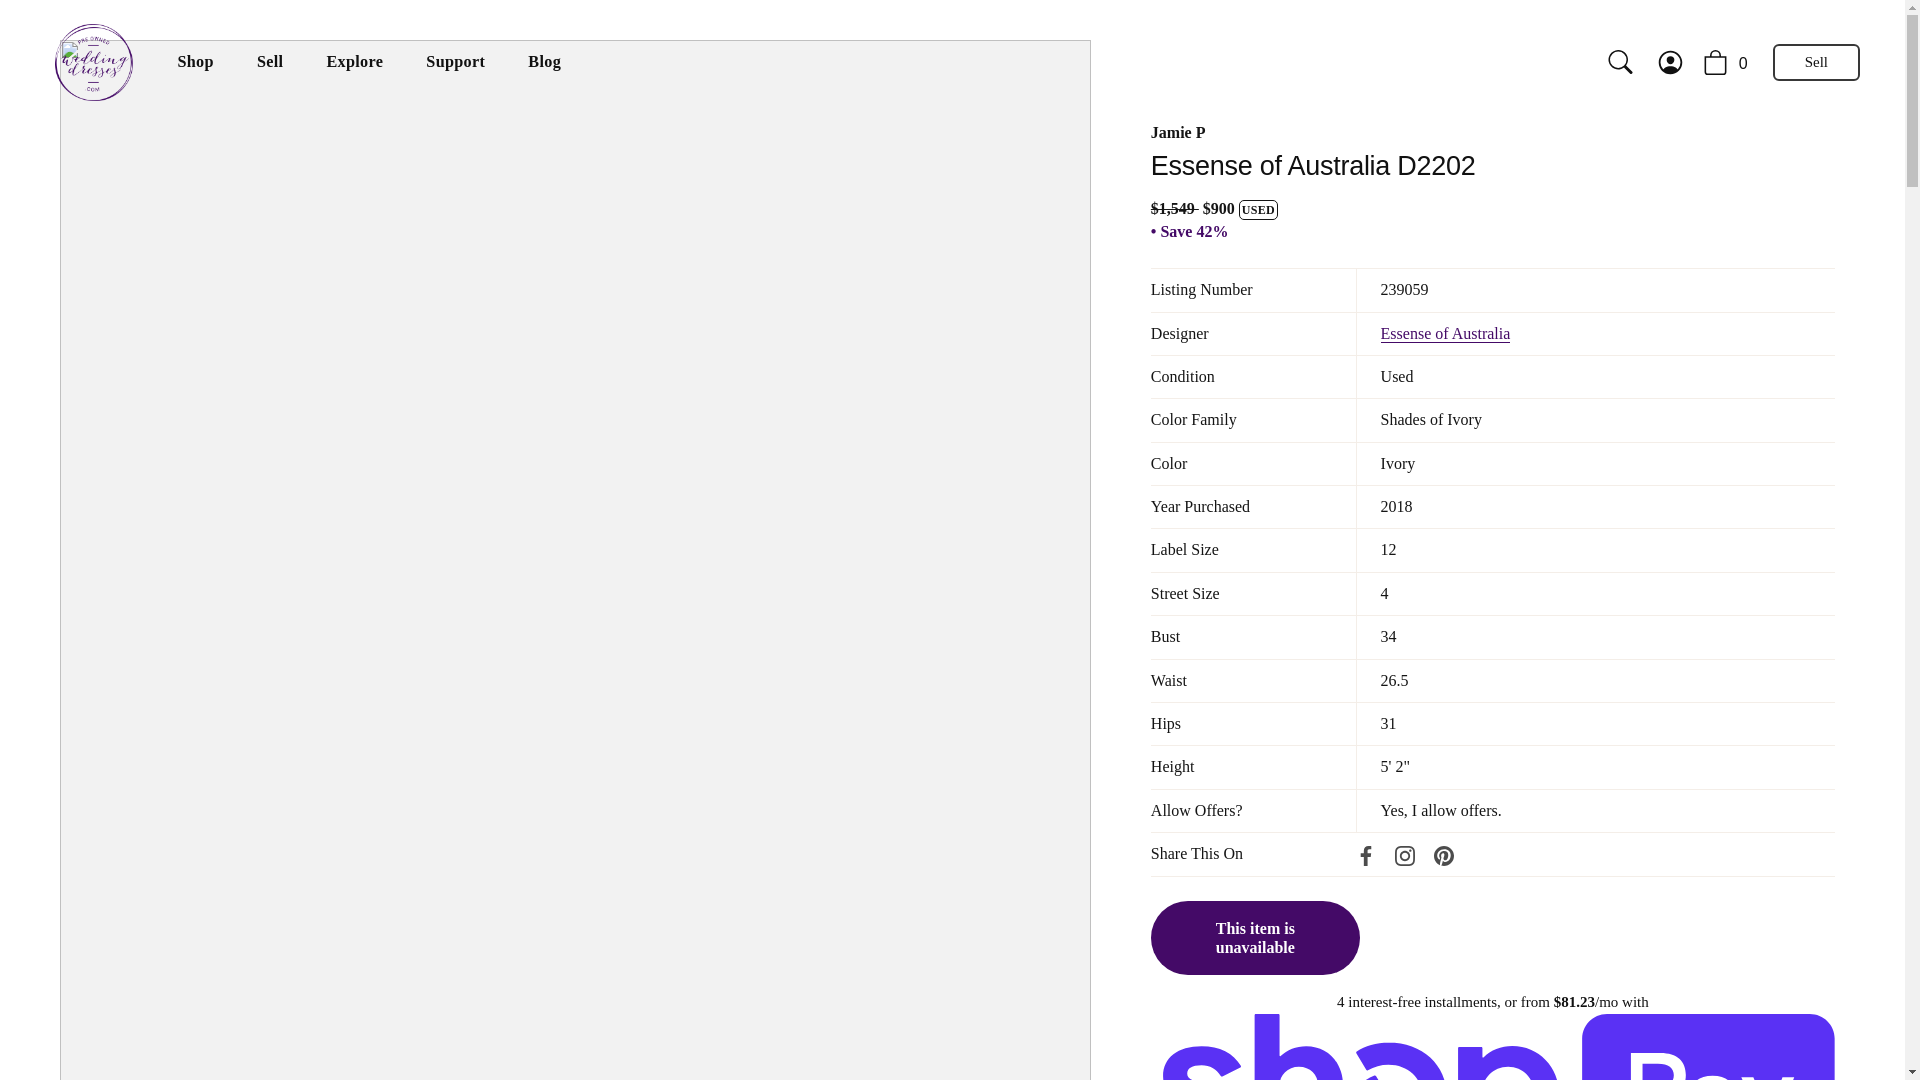 Image resolution: width=1920 pixels, height=1080 pixels. I want to click on Instagram, so click(1405, 856).